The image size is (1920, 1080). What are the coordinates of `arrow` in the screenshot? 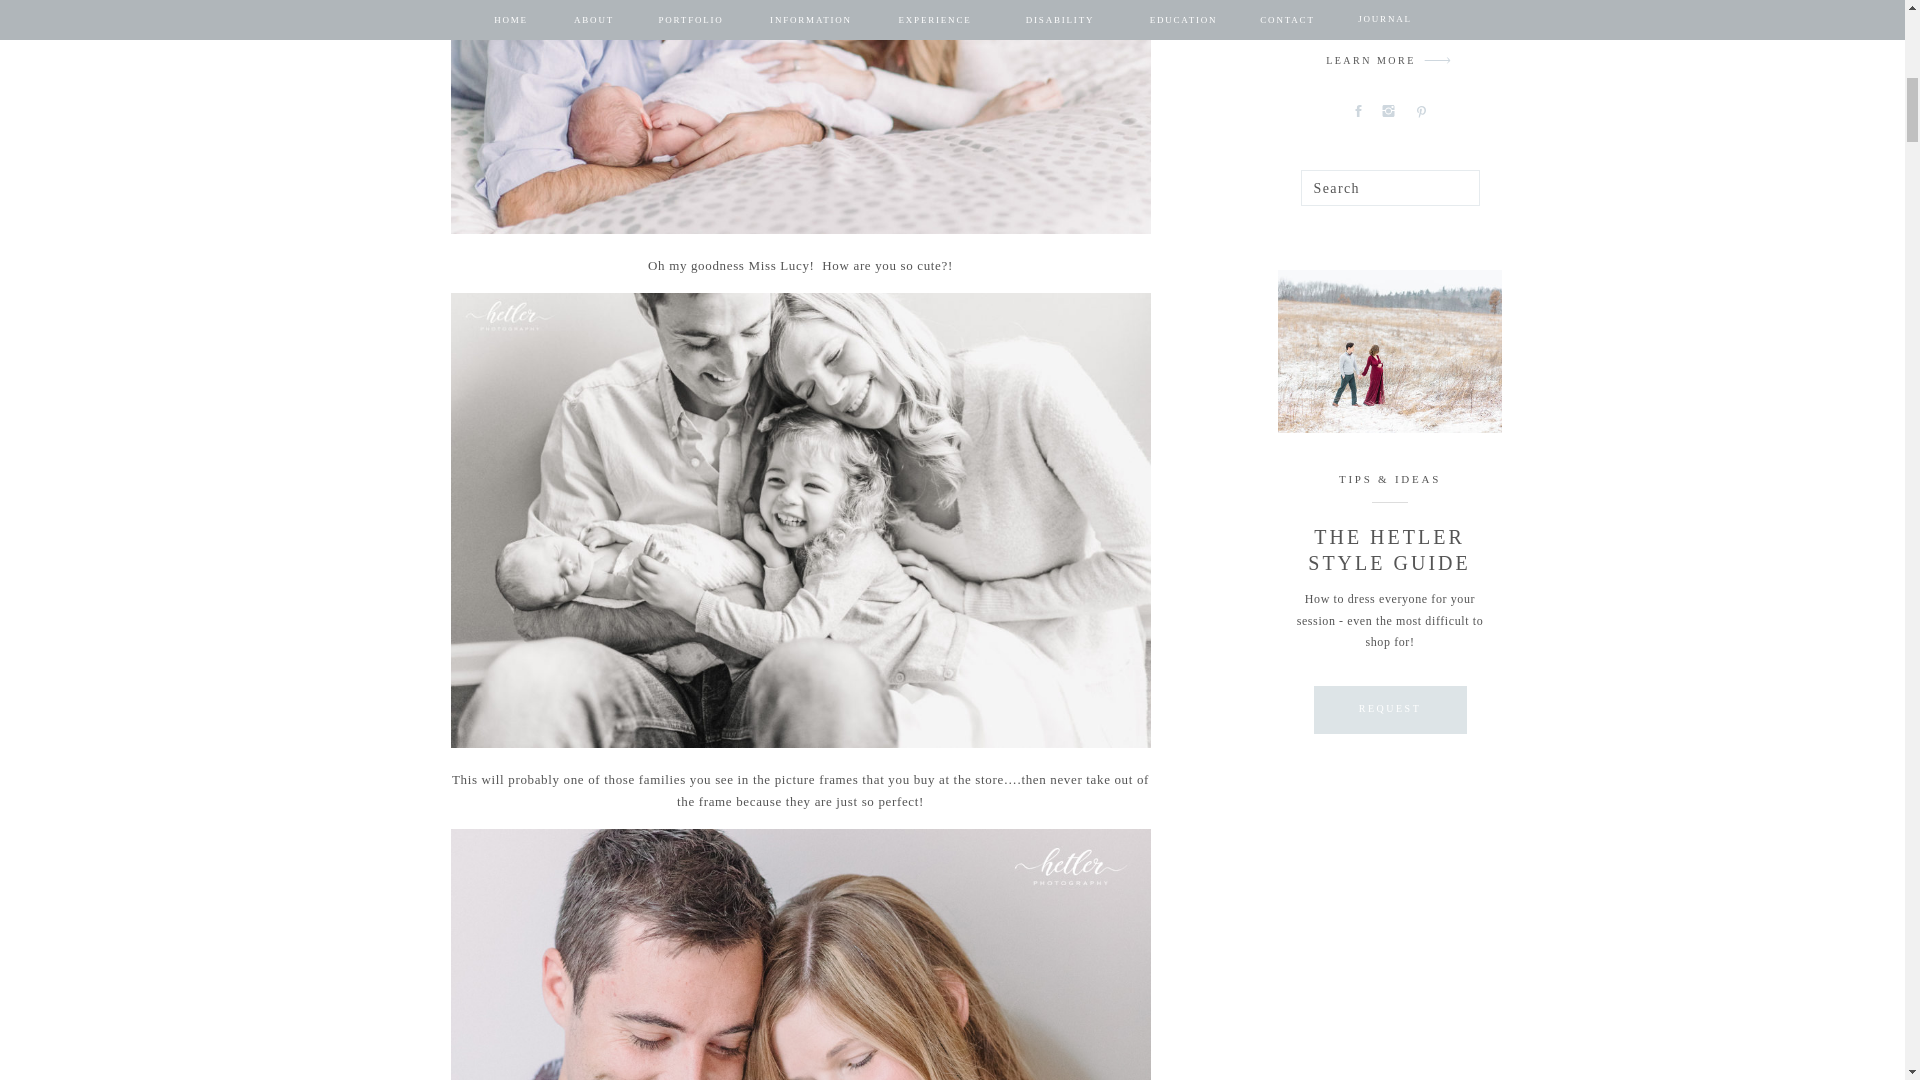 It's located at (1437, 60).